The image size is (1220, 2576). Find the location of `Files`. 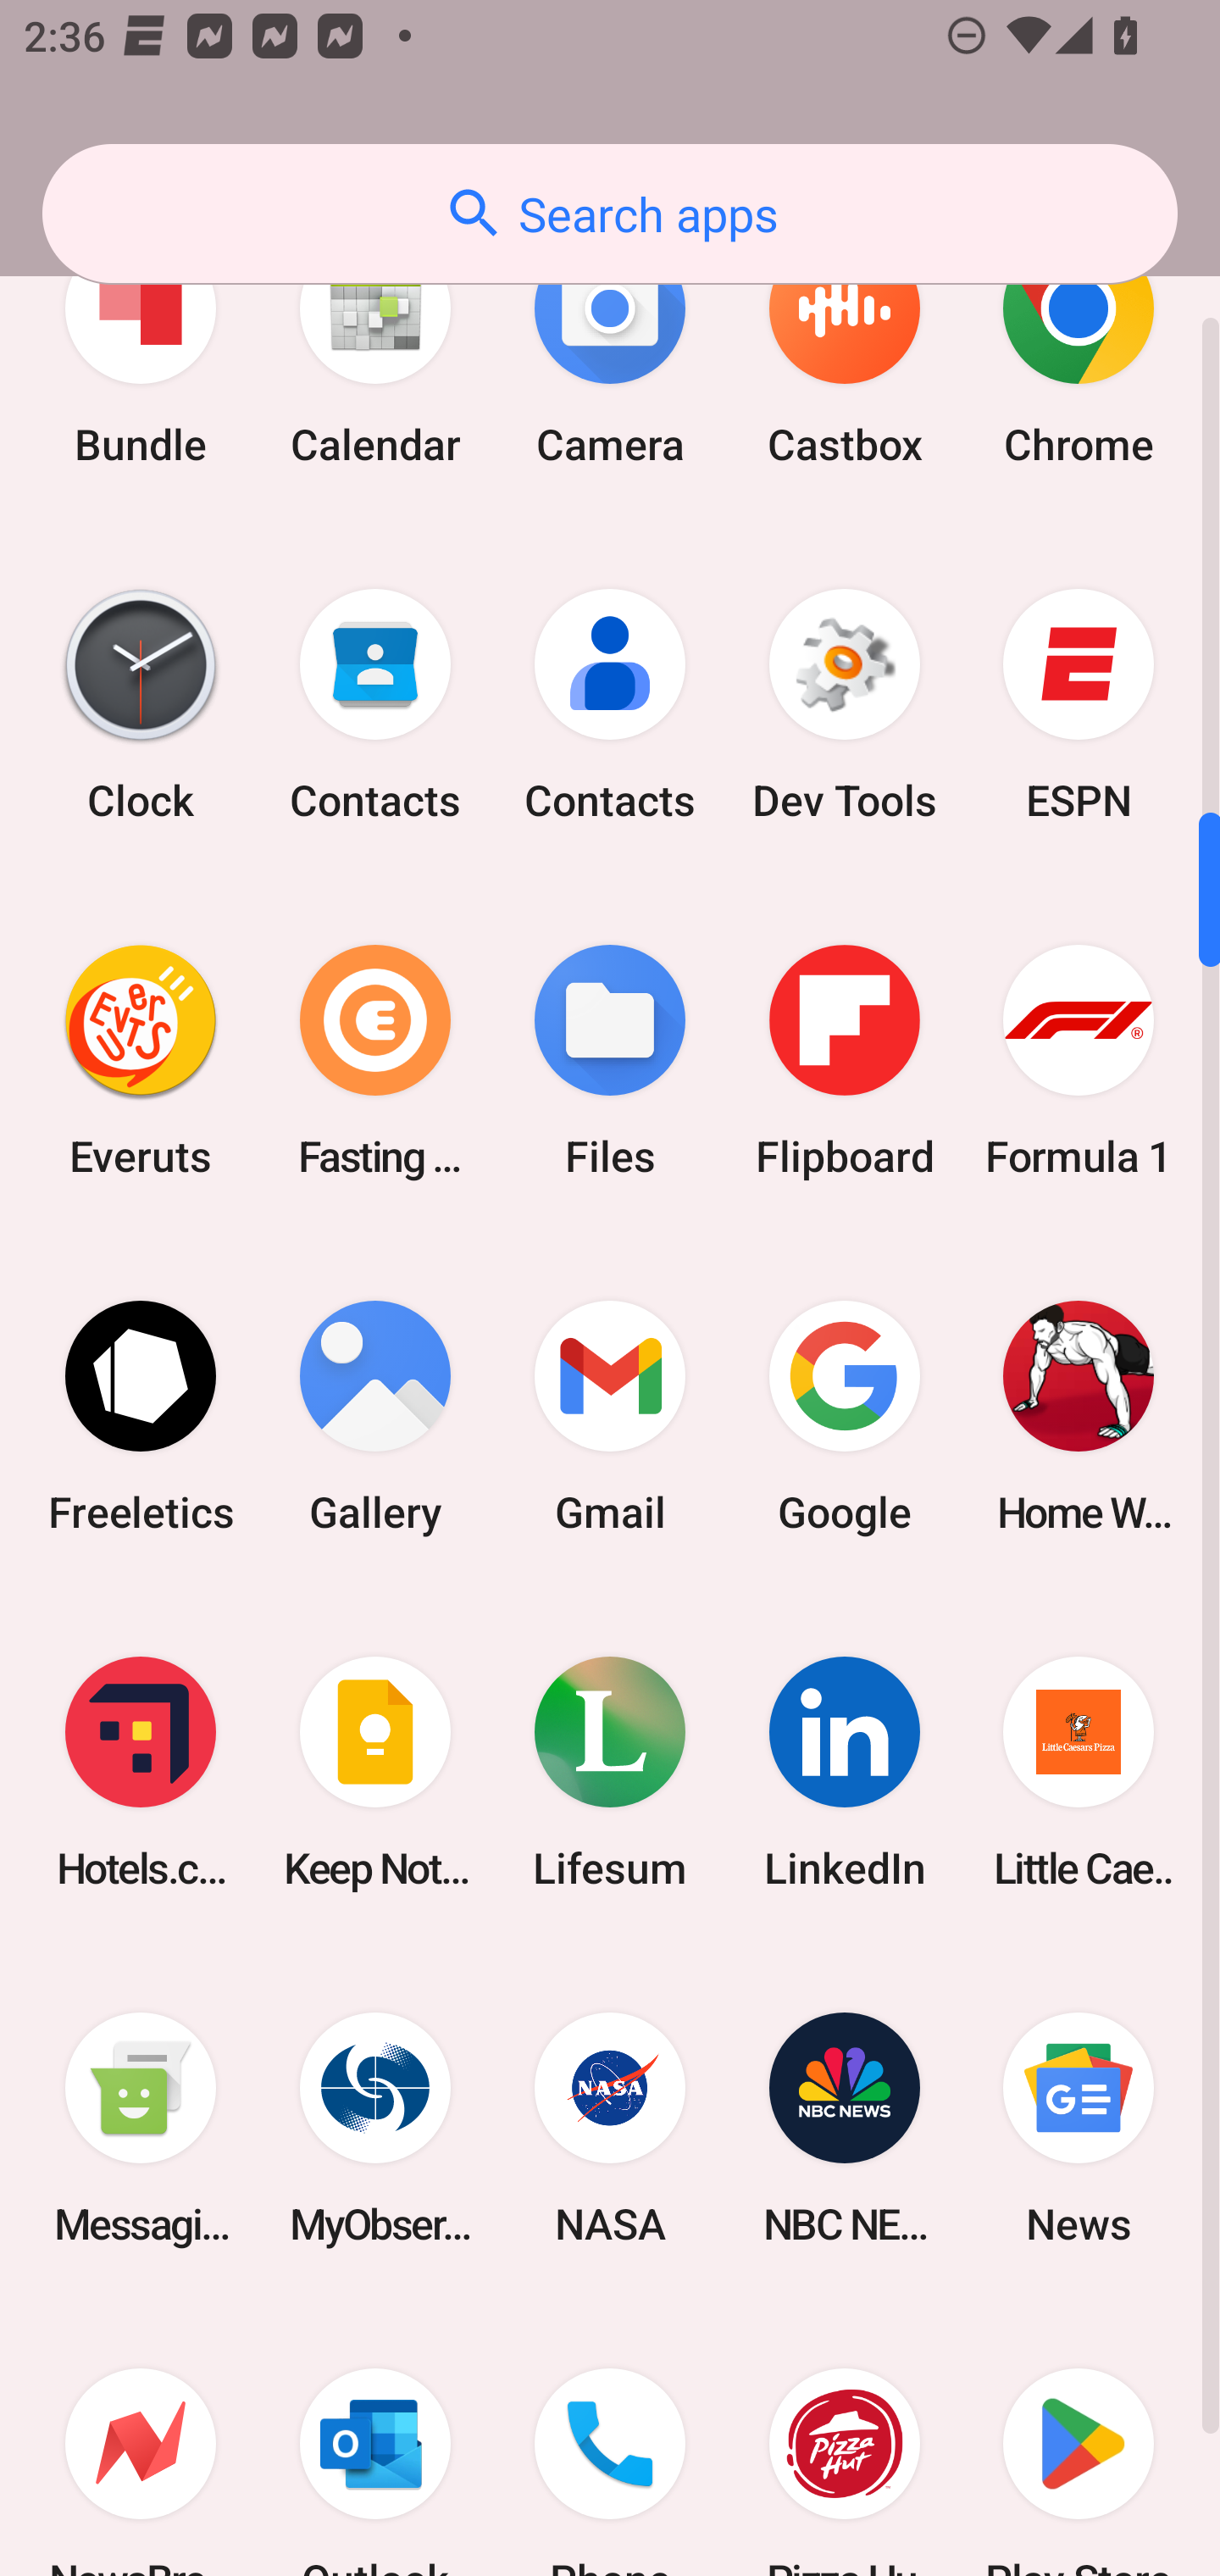

Files is located at coordinates (610, 1061).